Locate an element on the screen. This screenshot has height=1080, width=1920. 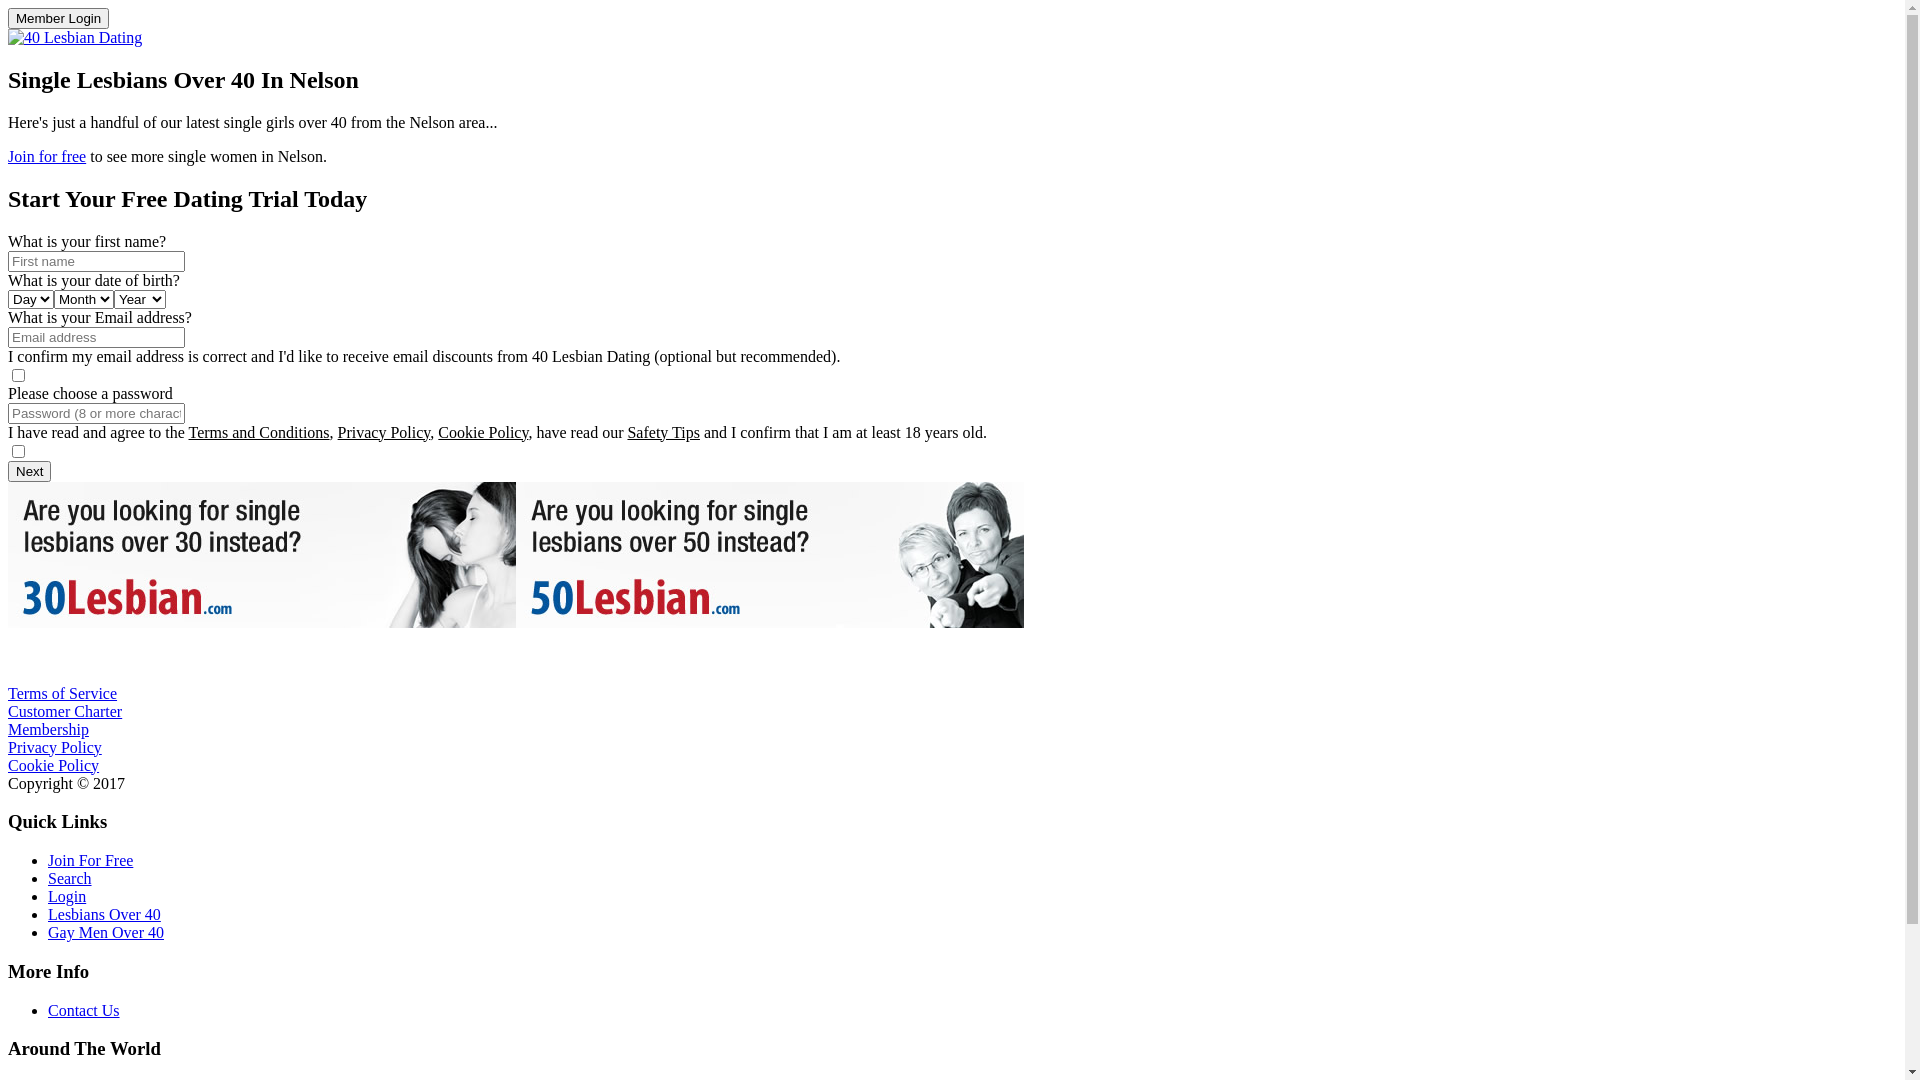
Login is located at coordinates (67, 896).